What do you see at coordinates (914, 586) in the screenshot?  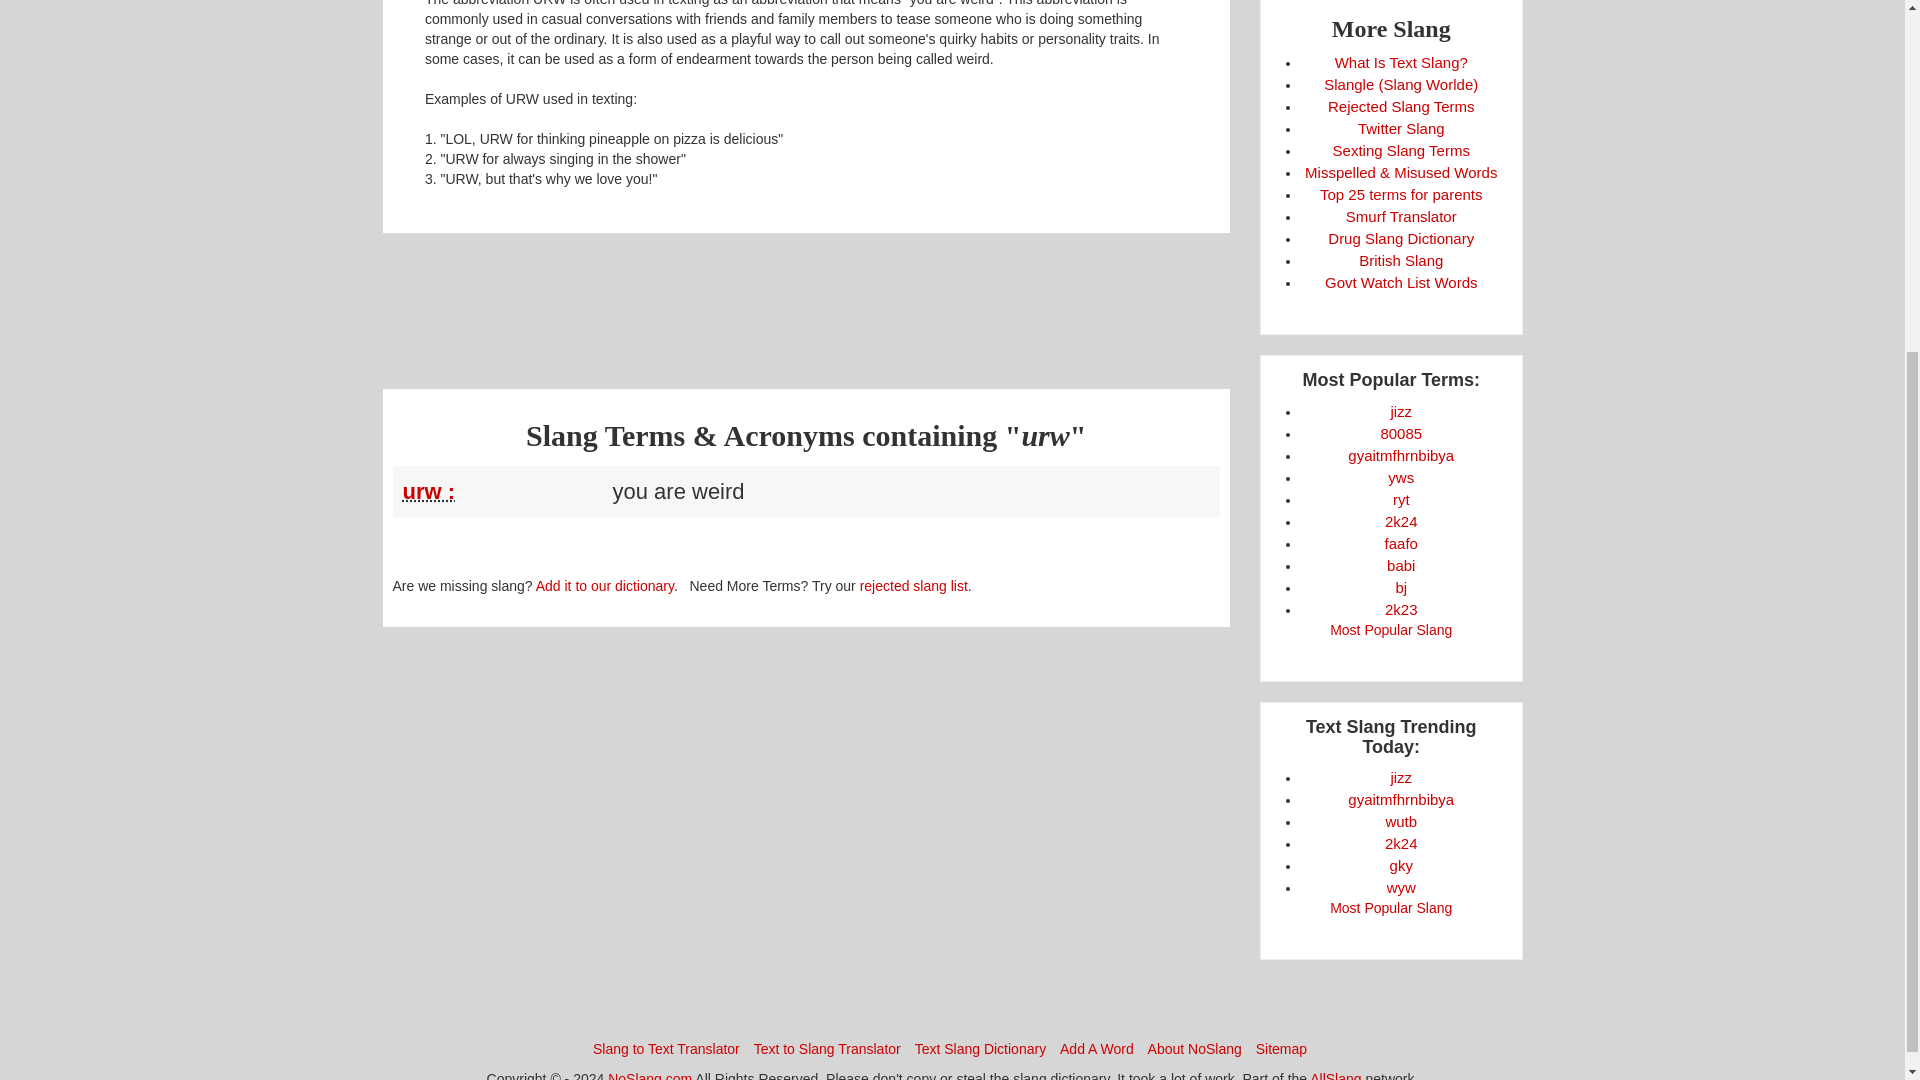 I see `rejected slang list` at bounding box center [914, 586].